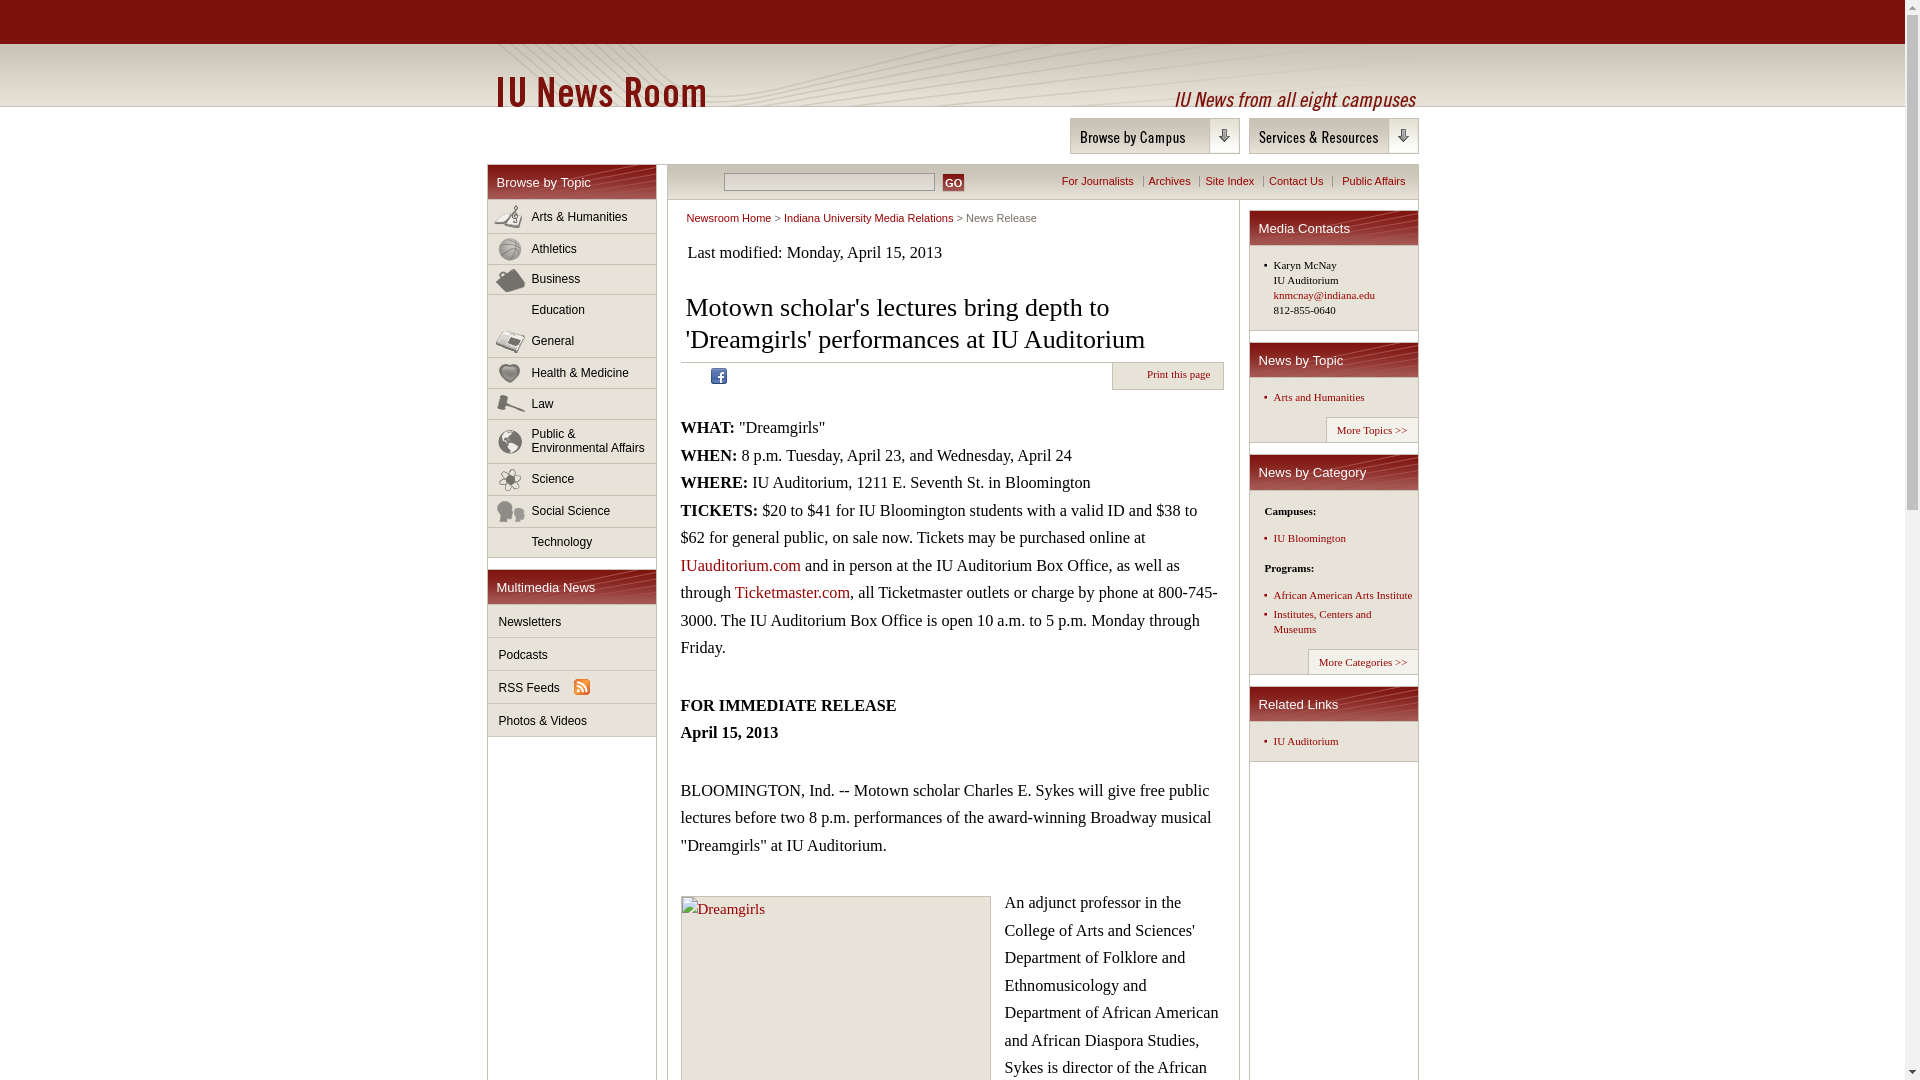 This screenshot has width=1920, height=1080. Describe the element at coordinates (572, 480) in the screenshot. I see `Science` at that location.